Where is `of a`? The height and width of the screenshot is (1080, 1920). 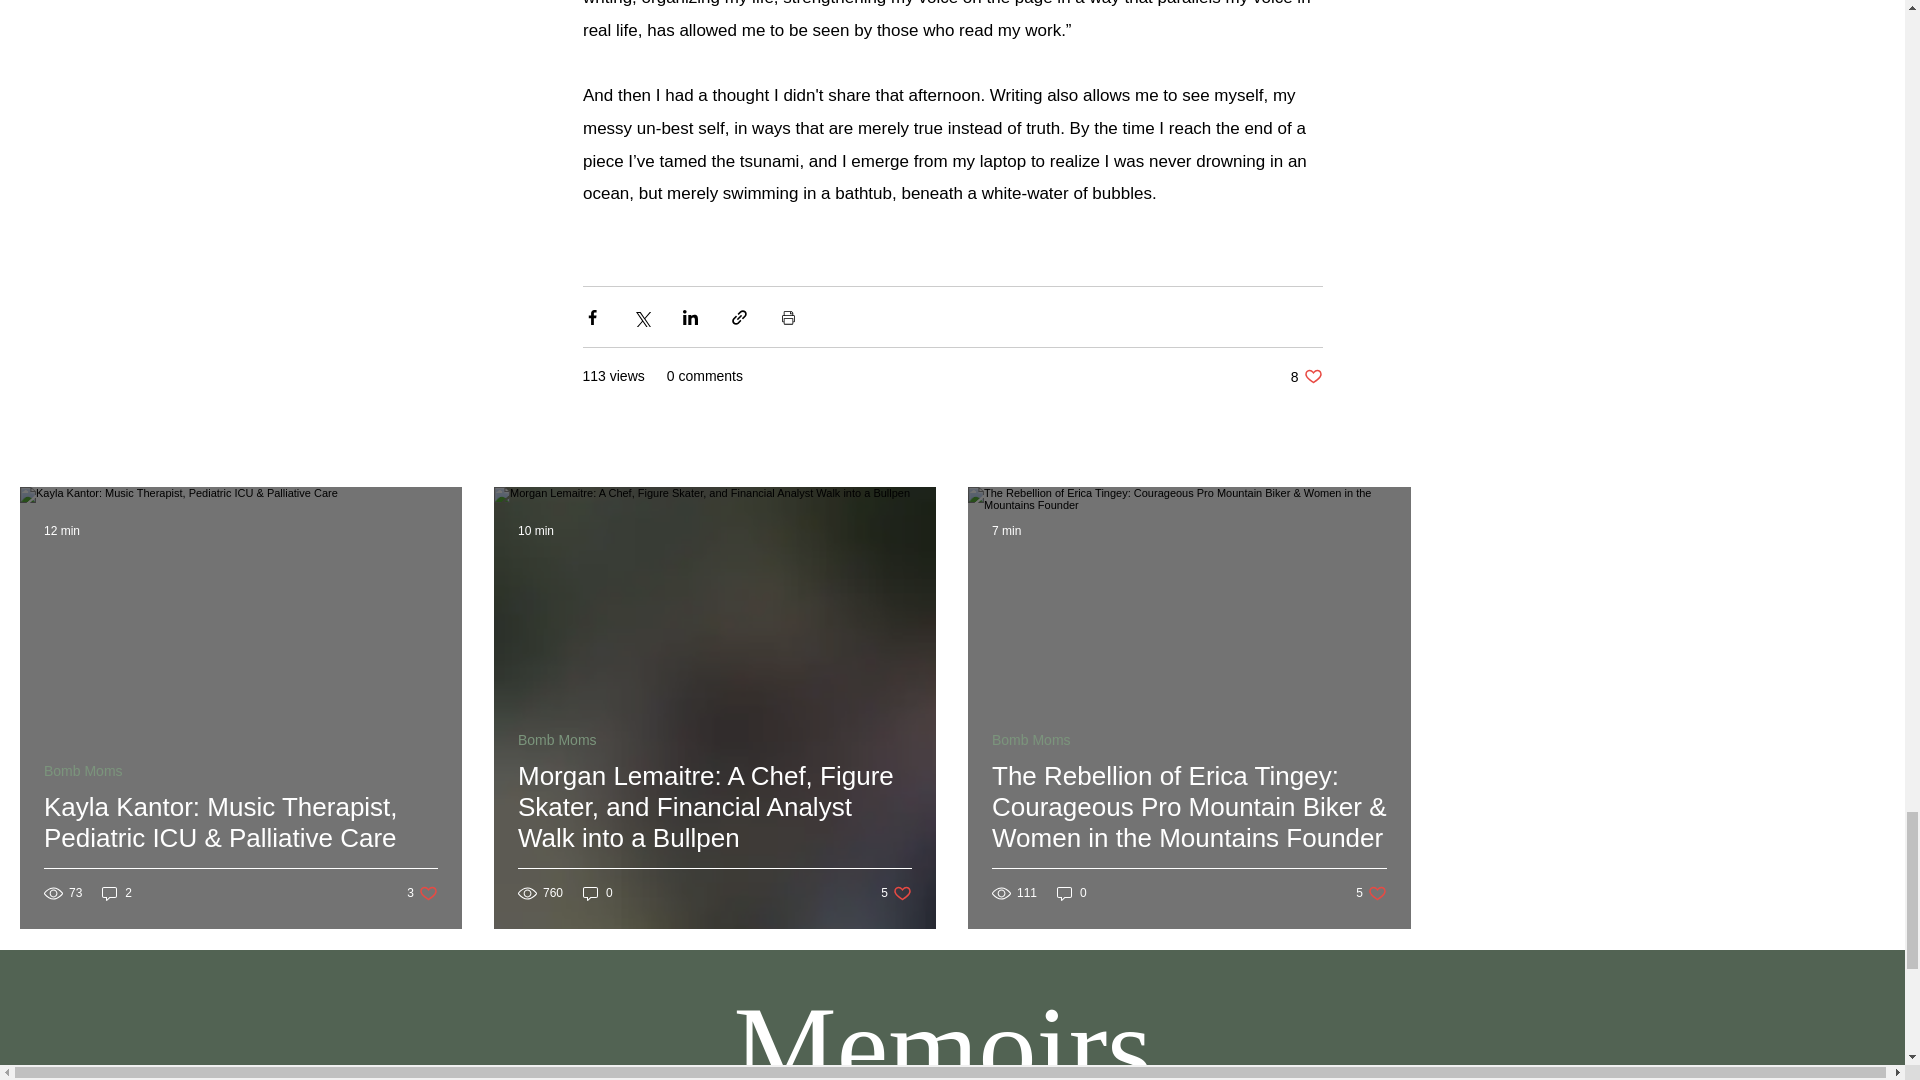 of a is located at coordinates (827, 1078).